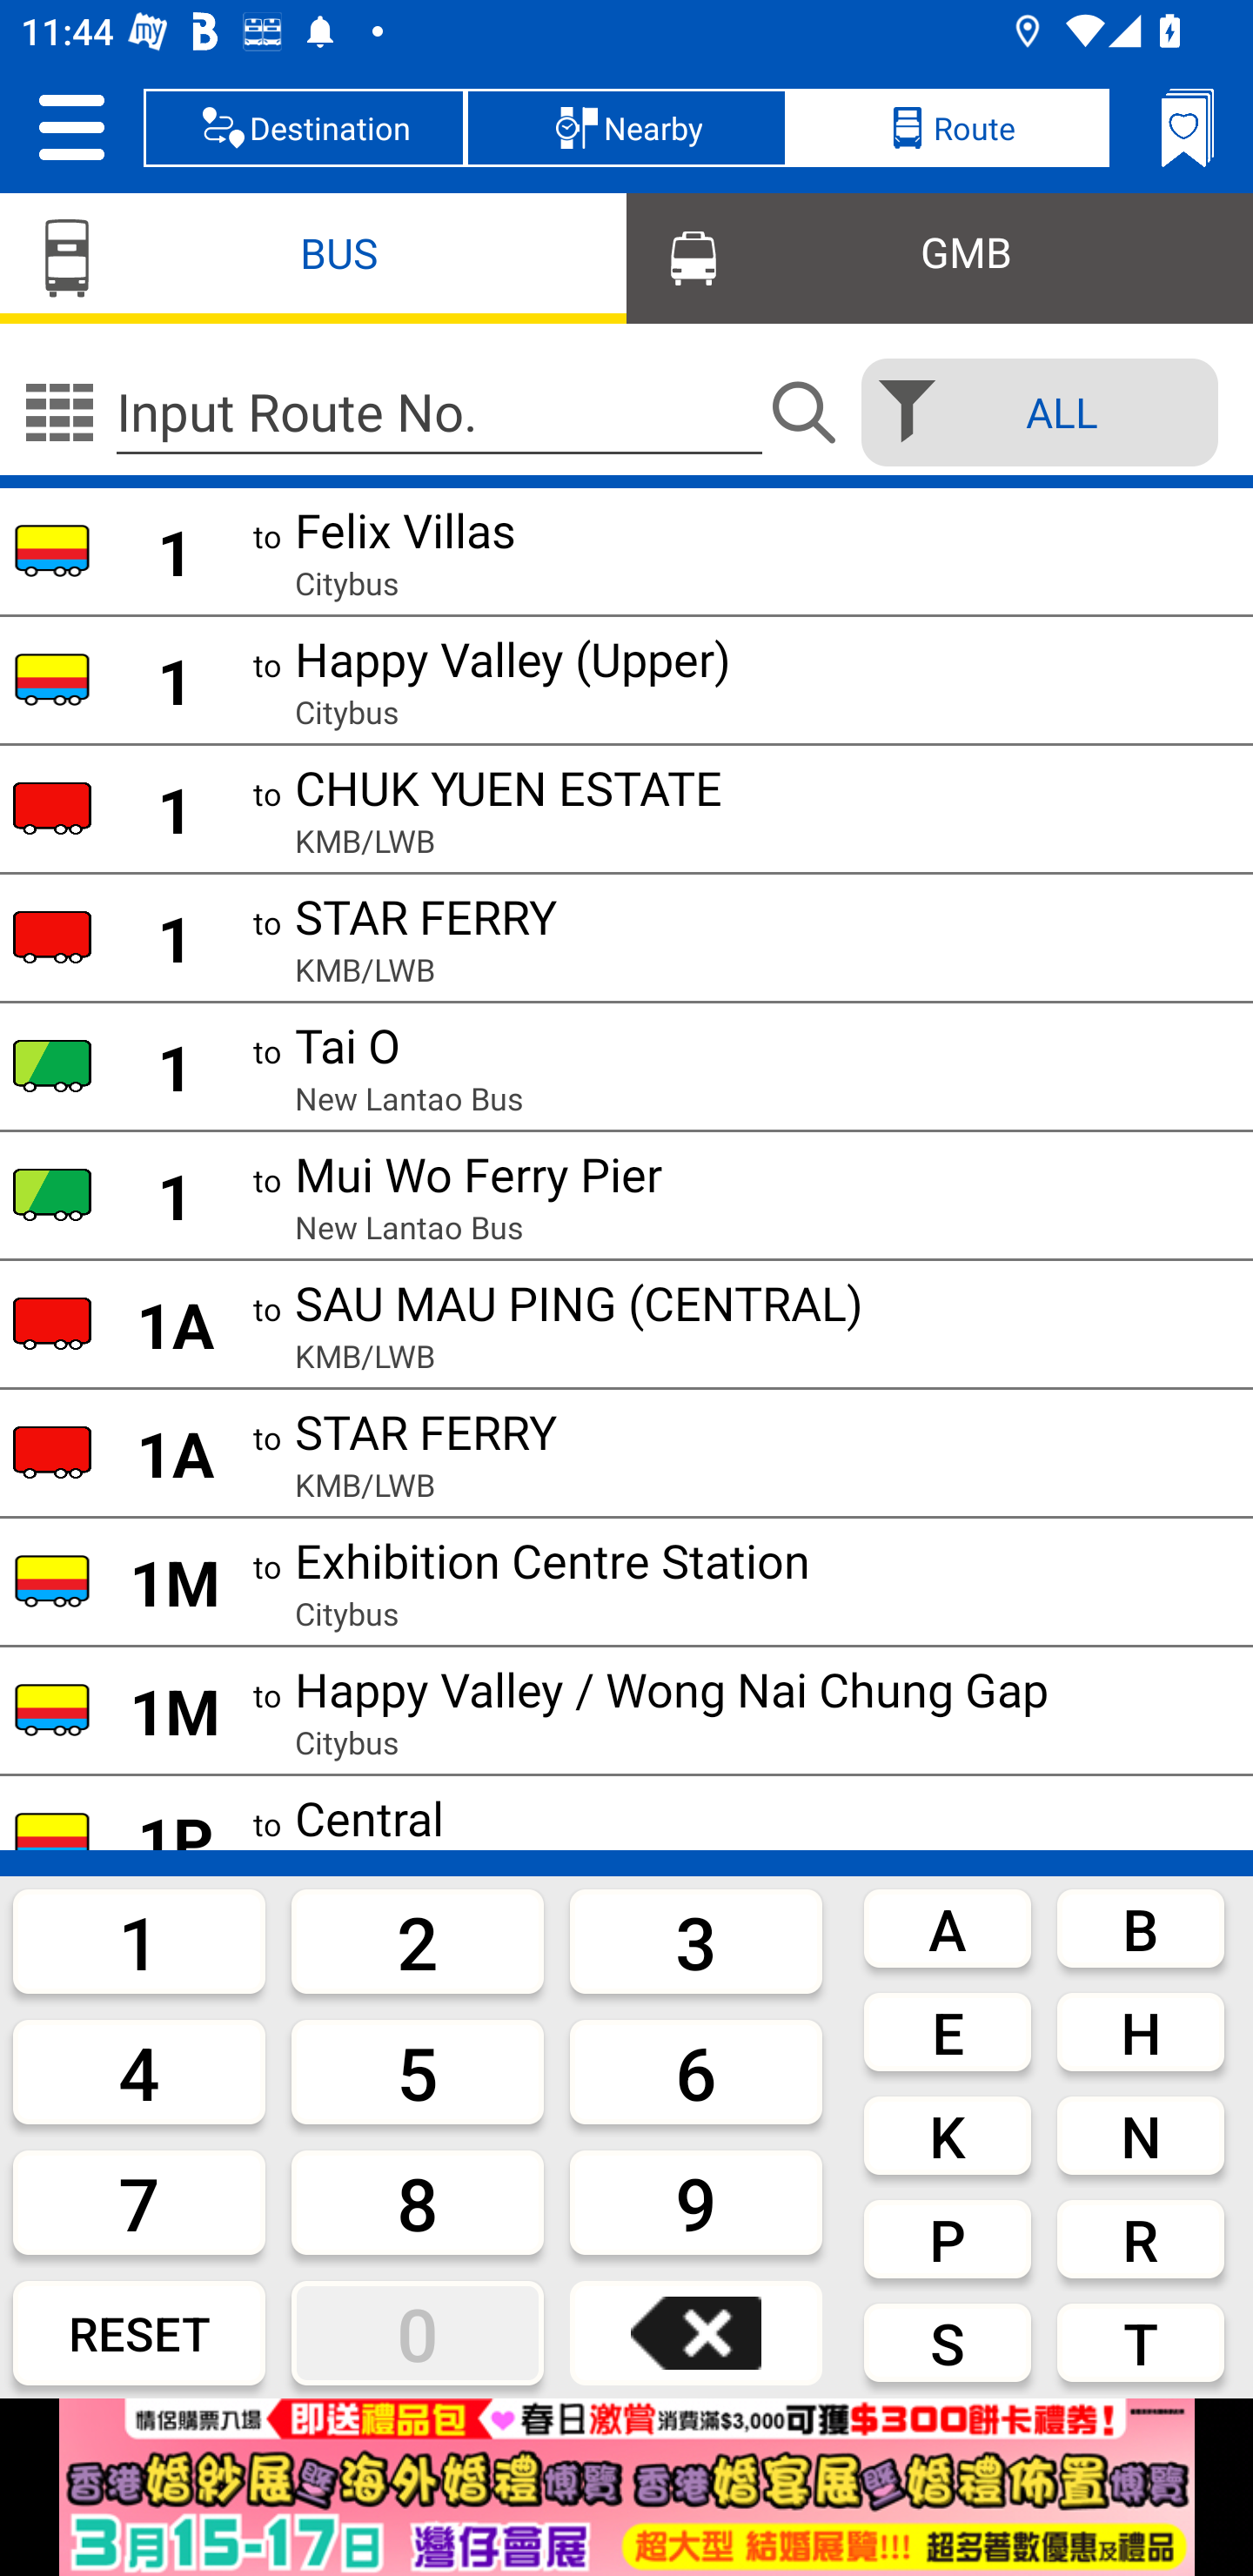 This screenshot has width=1253, height=2576. Describe the element at coordinates (305, 127) in the screenshot. I see `Destination` at that location.